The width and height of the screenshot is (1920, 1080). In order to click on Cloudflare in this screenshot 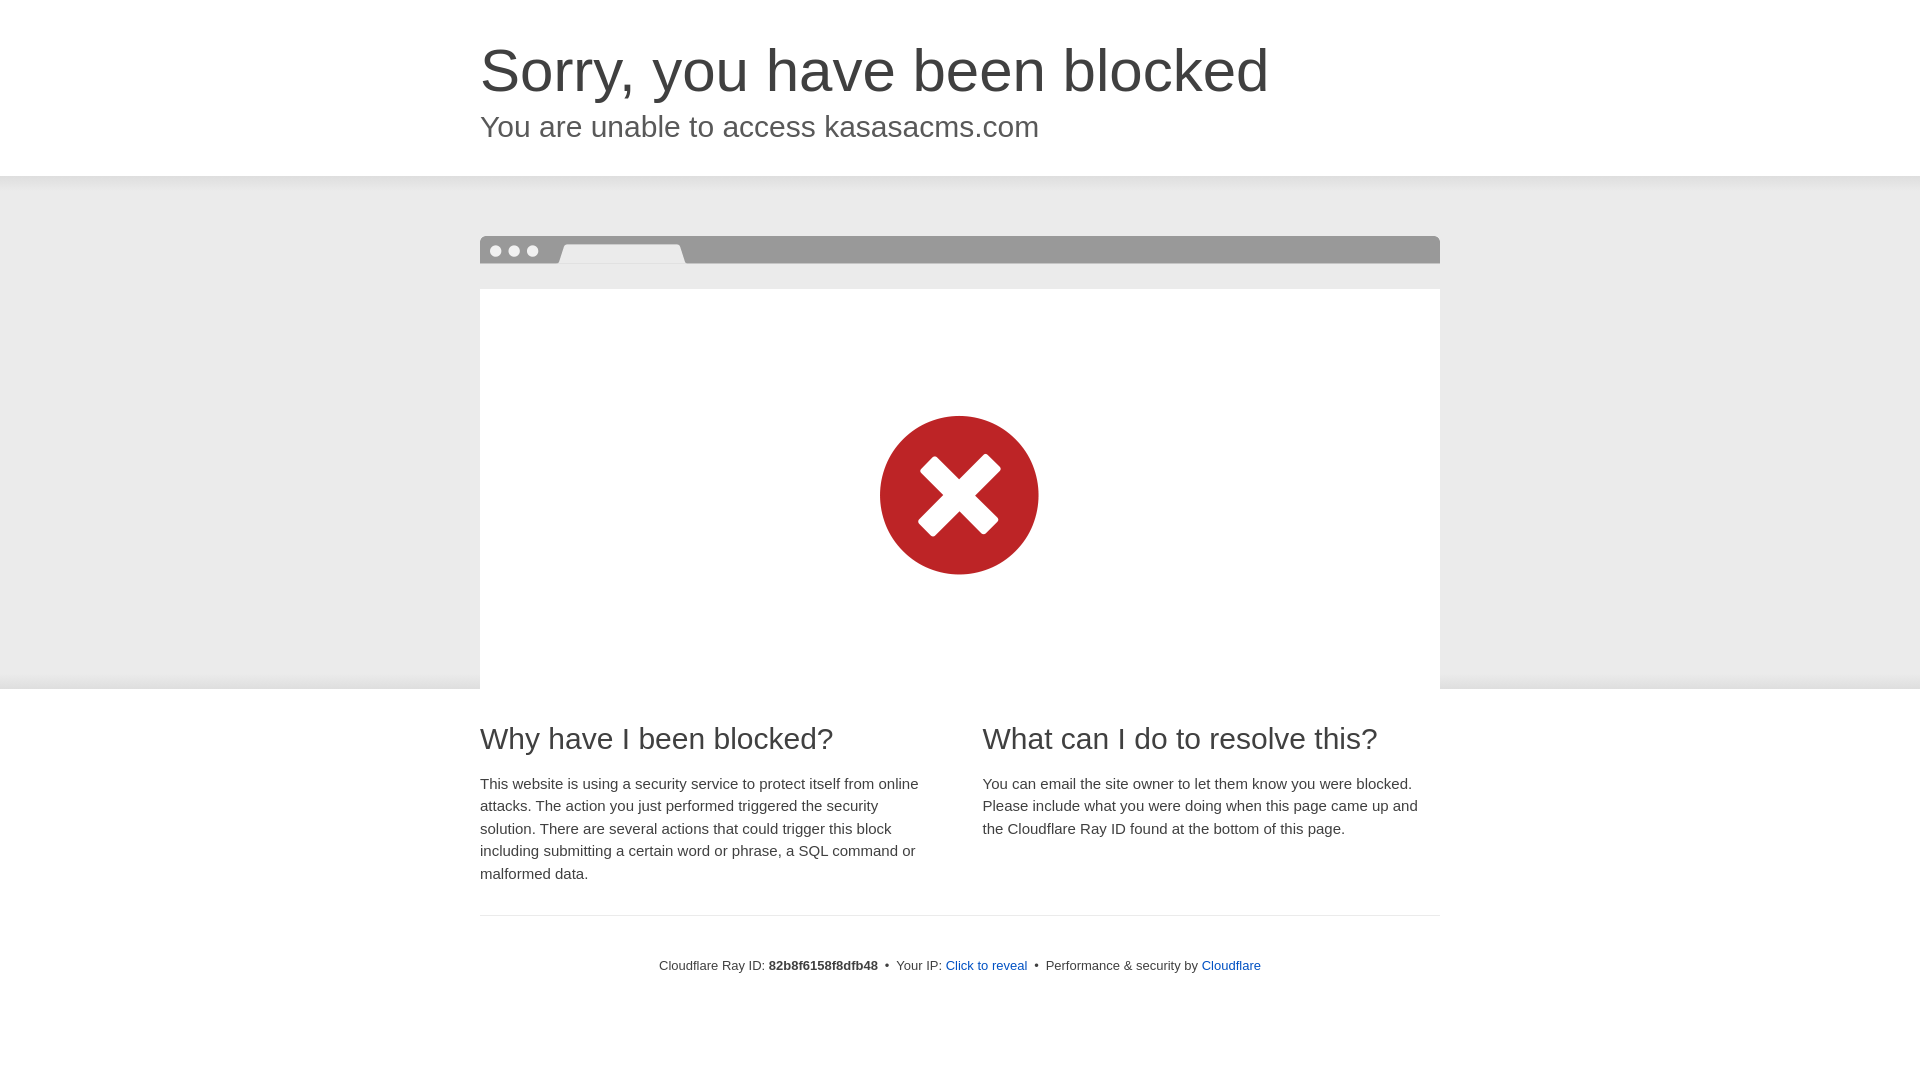, I will do `click(1232, 966)`.